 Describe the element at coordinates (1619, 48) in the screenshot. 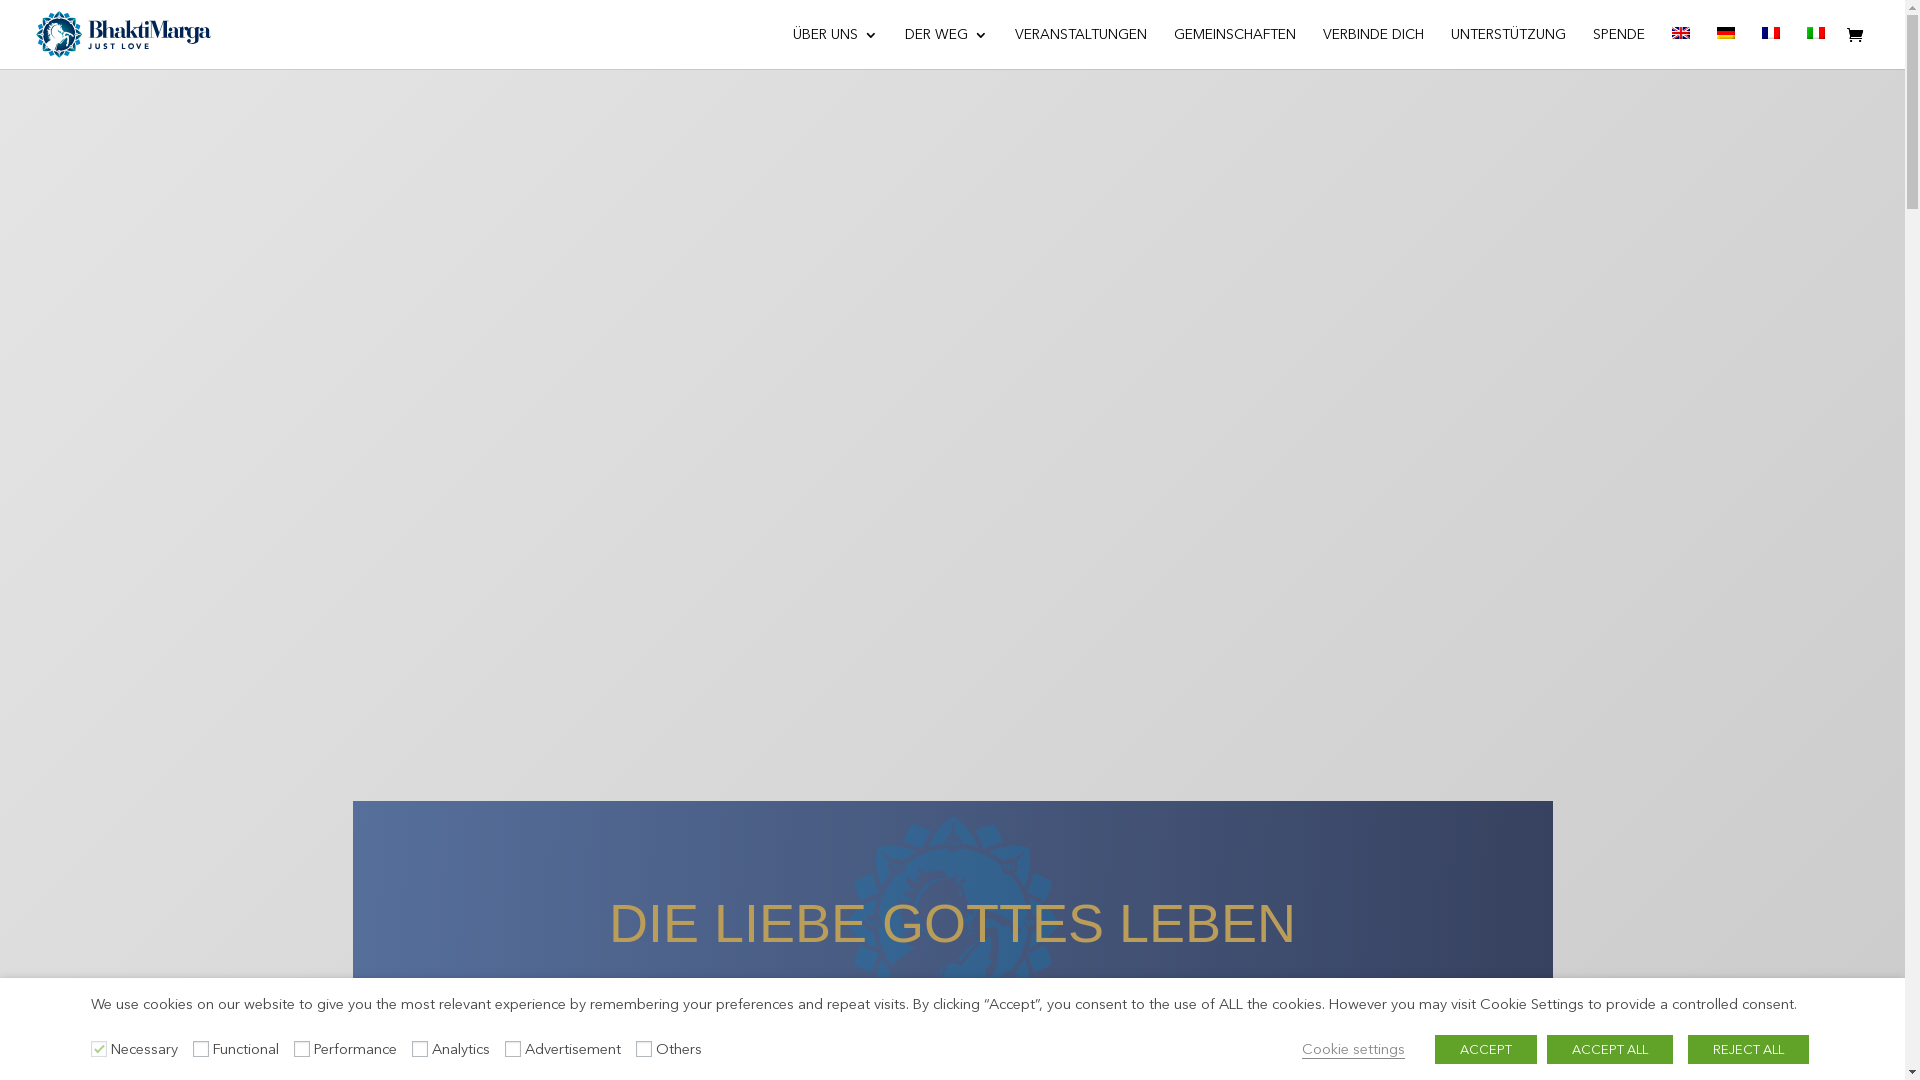

I see `SPENDE` at that location.